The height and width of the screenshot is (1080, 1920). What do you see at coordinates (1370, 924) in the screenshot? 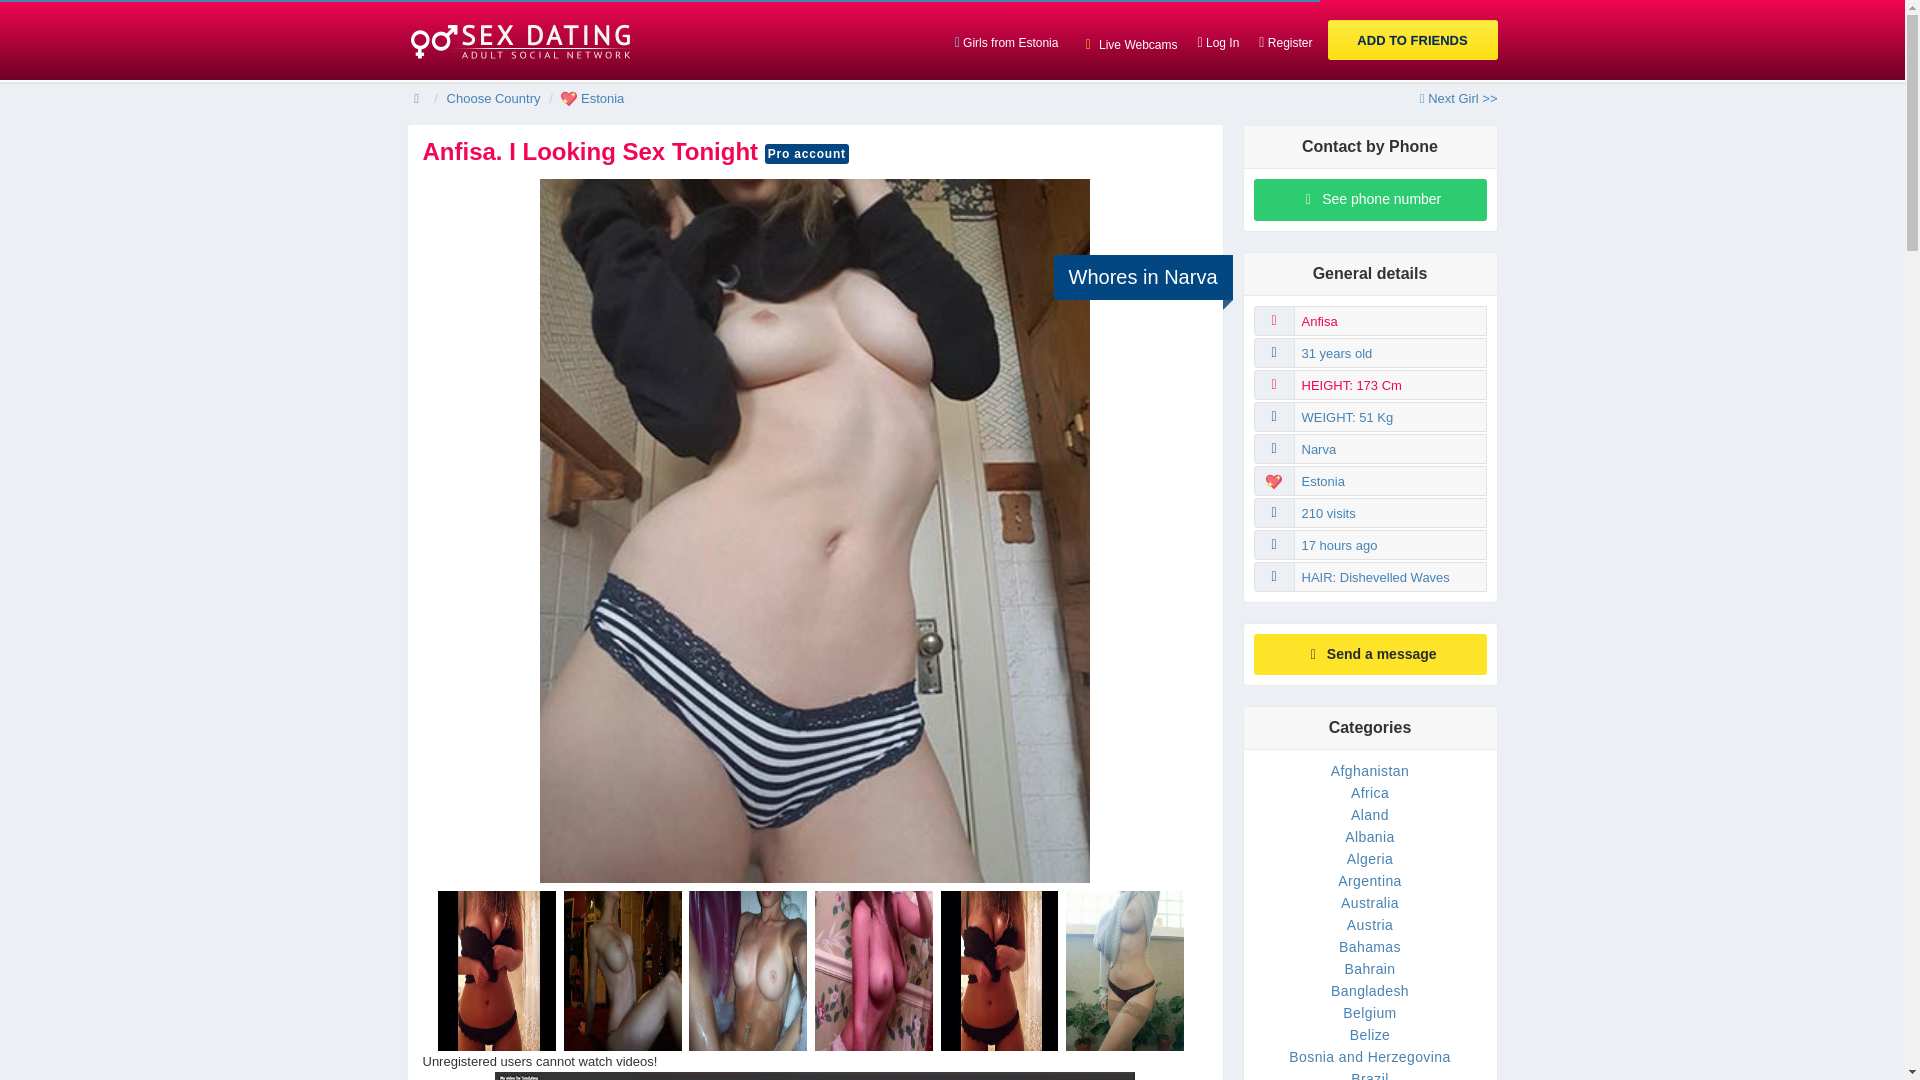
I see `Austria` at bounding box center [1370, 924].